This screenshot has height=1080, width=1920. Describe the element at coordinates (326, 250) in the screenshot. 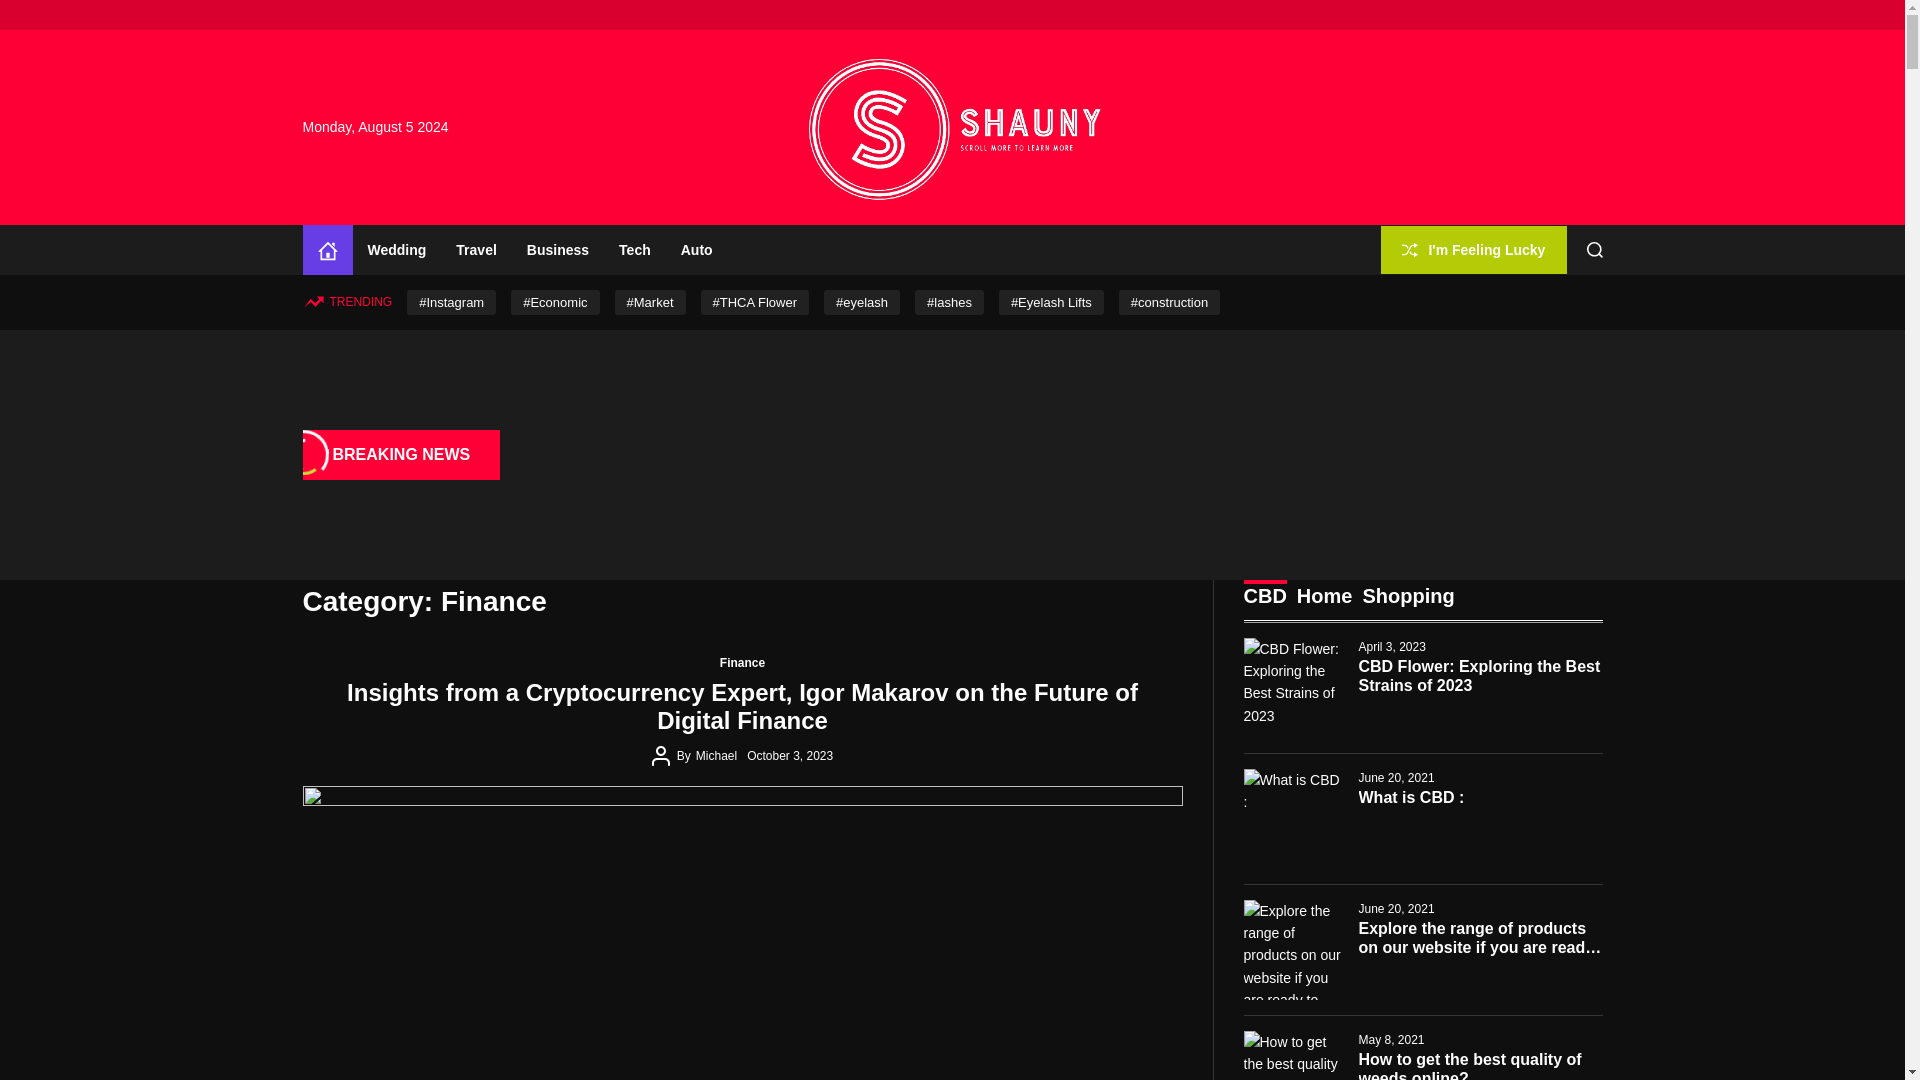

I see `Home` at that location.